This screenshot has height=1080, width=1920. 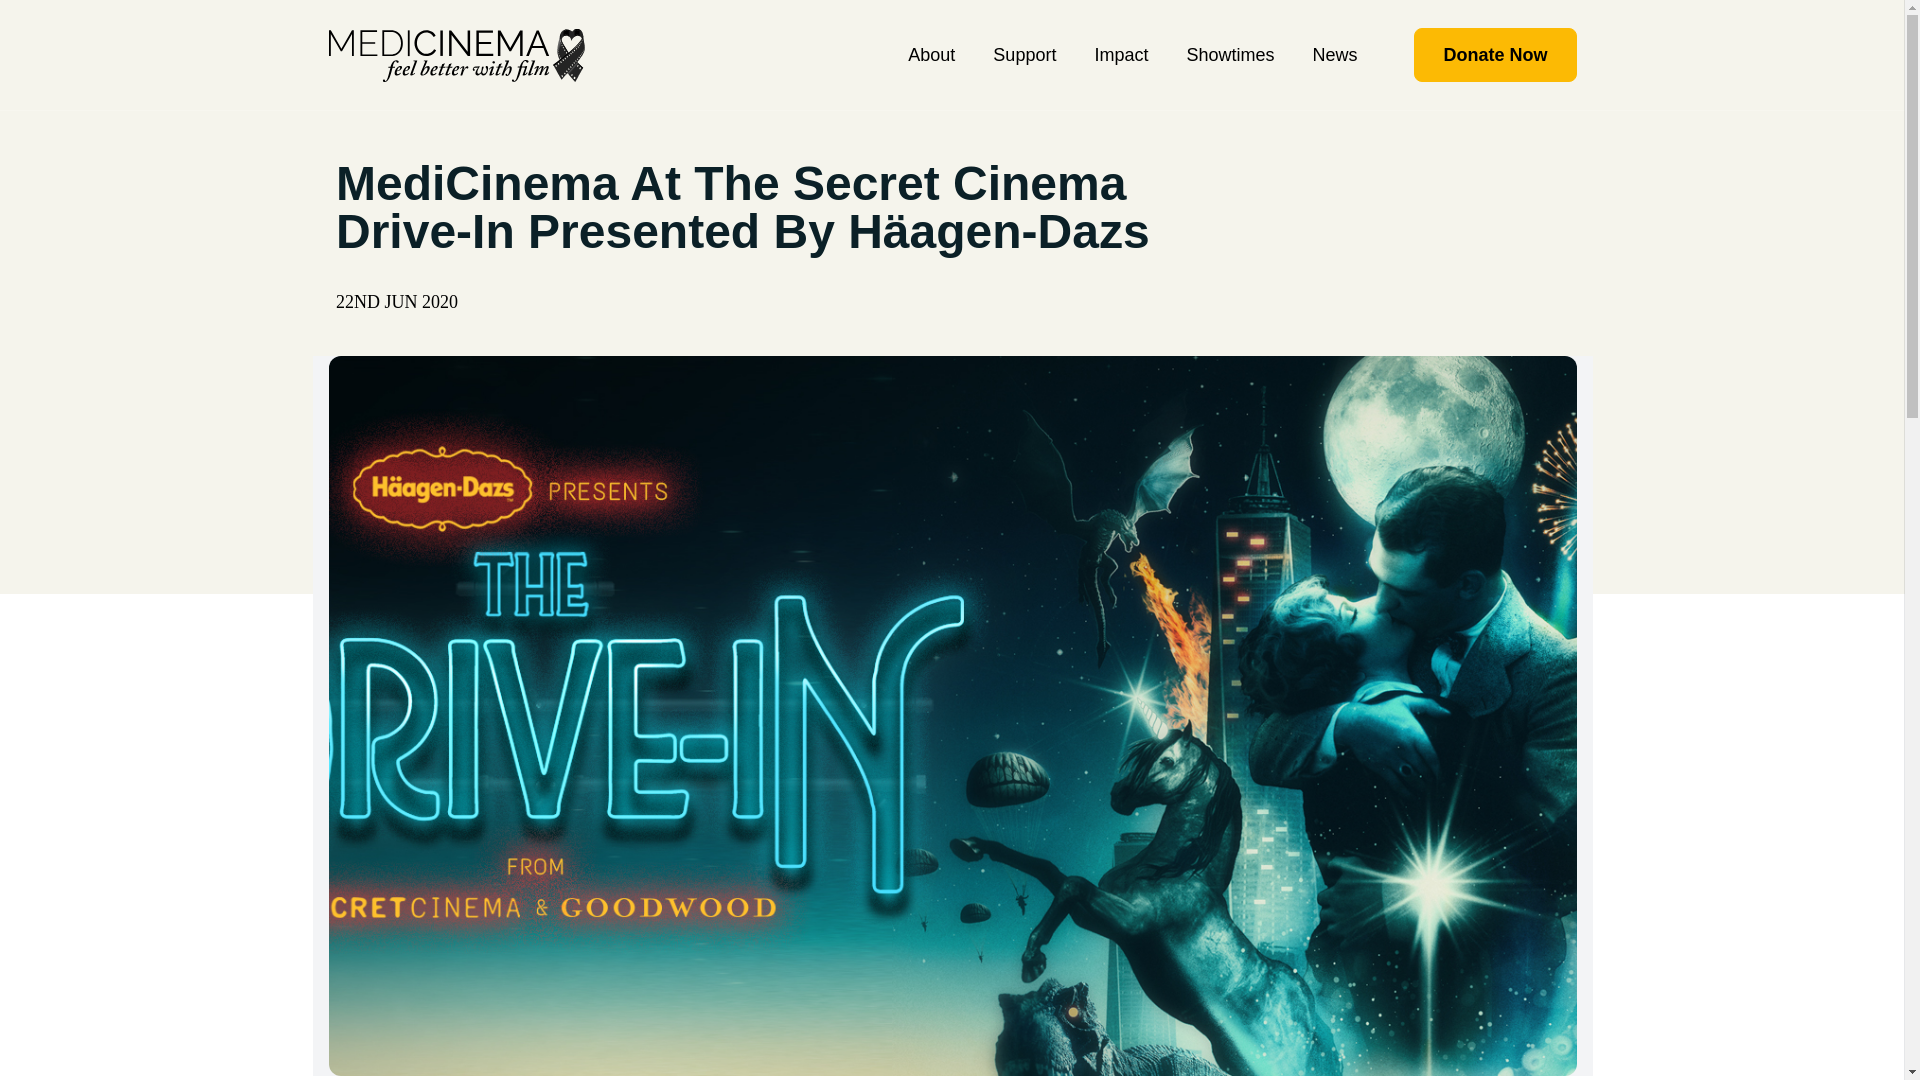 What do you see at coordinates (1120, 54) in the screenshot?
I see `Impact` at bounding box center [1120, 54].